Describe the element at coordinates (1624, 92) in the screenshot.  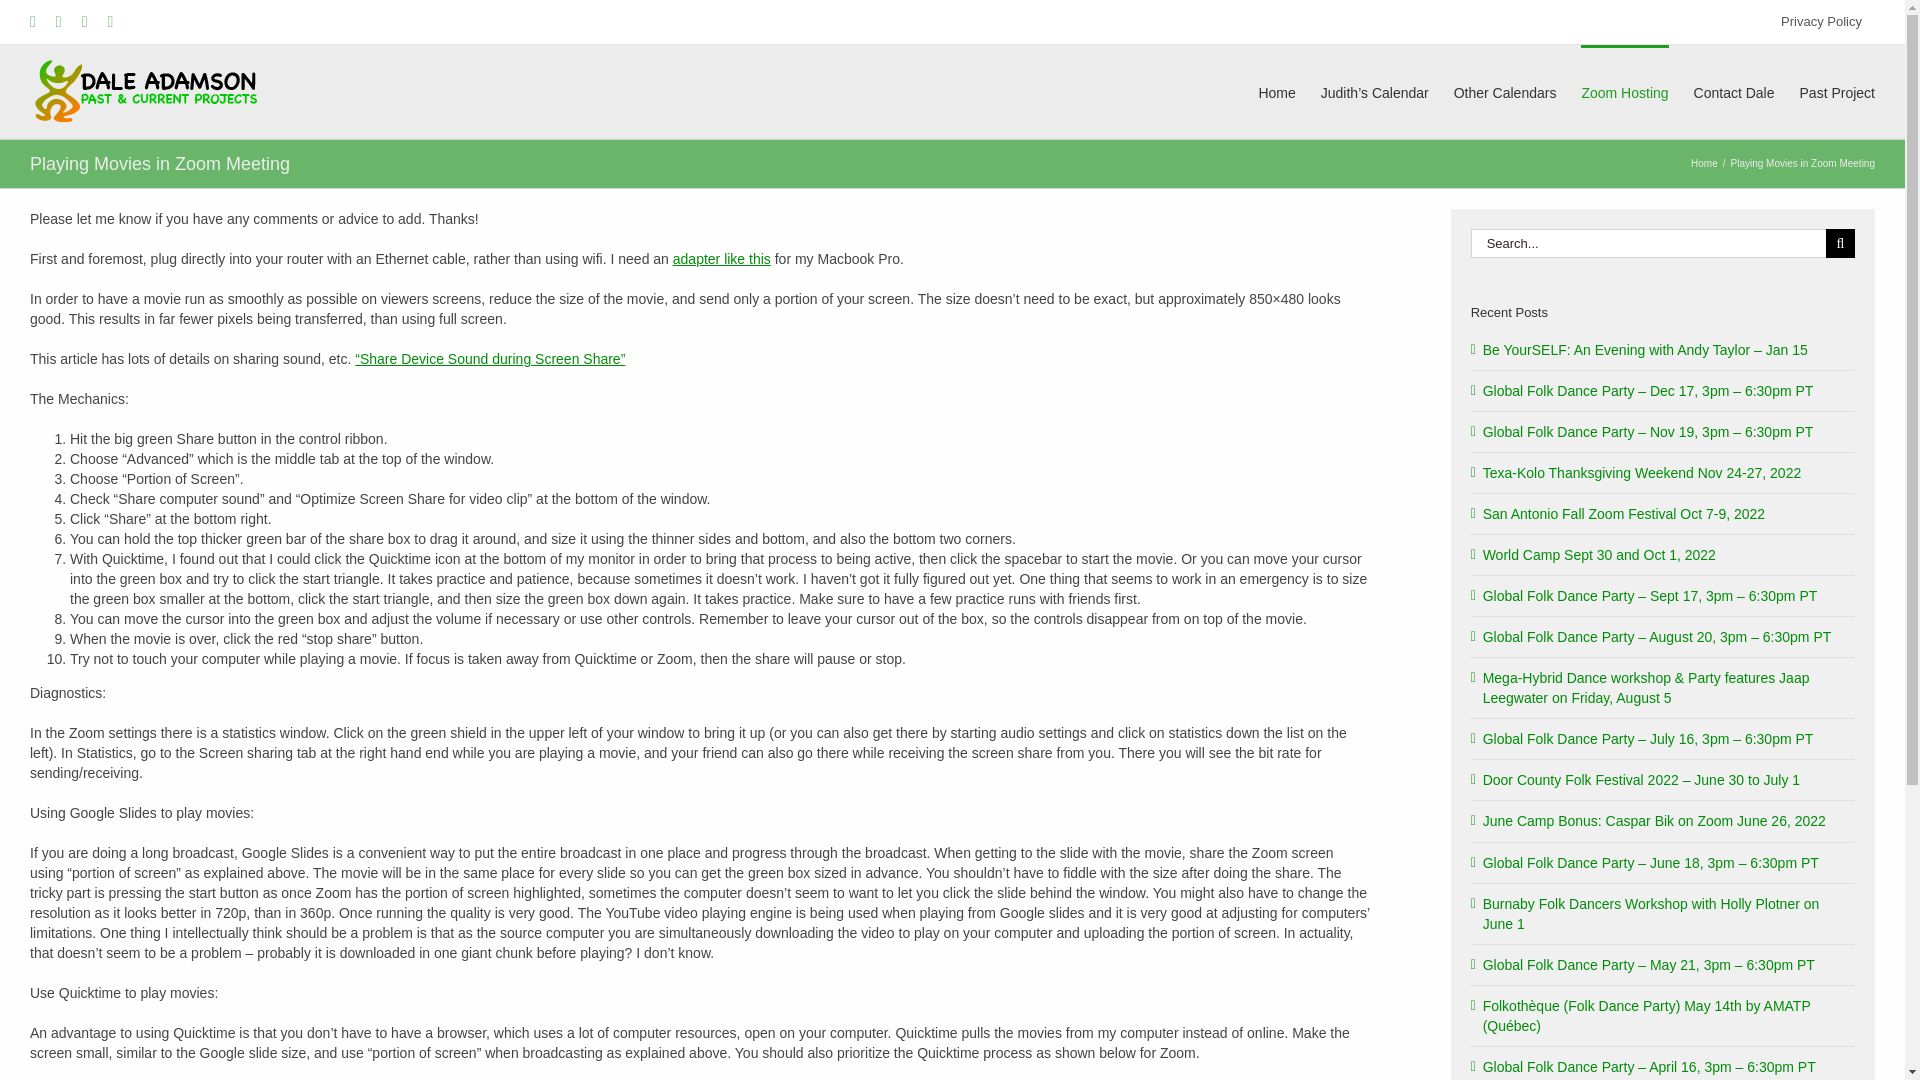
I see `Zoom Hosting` at that location.